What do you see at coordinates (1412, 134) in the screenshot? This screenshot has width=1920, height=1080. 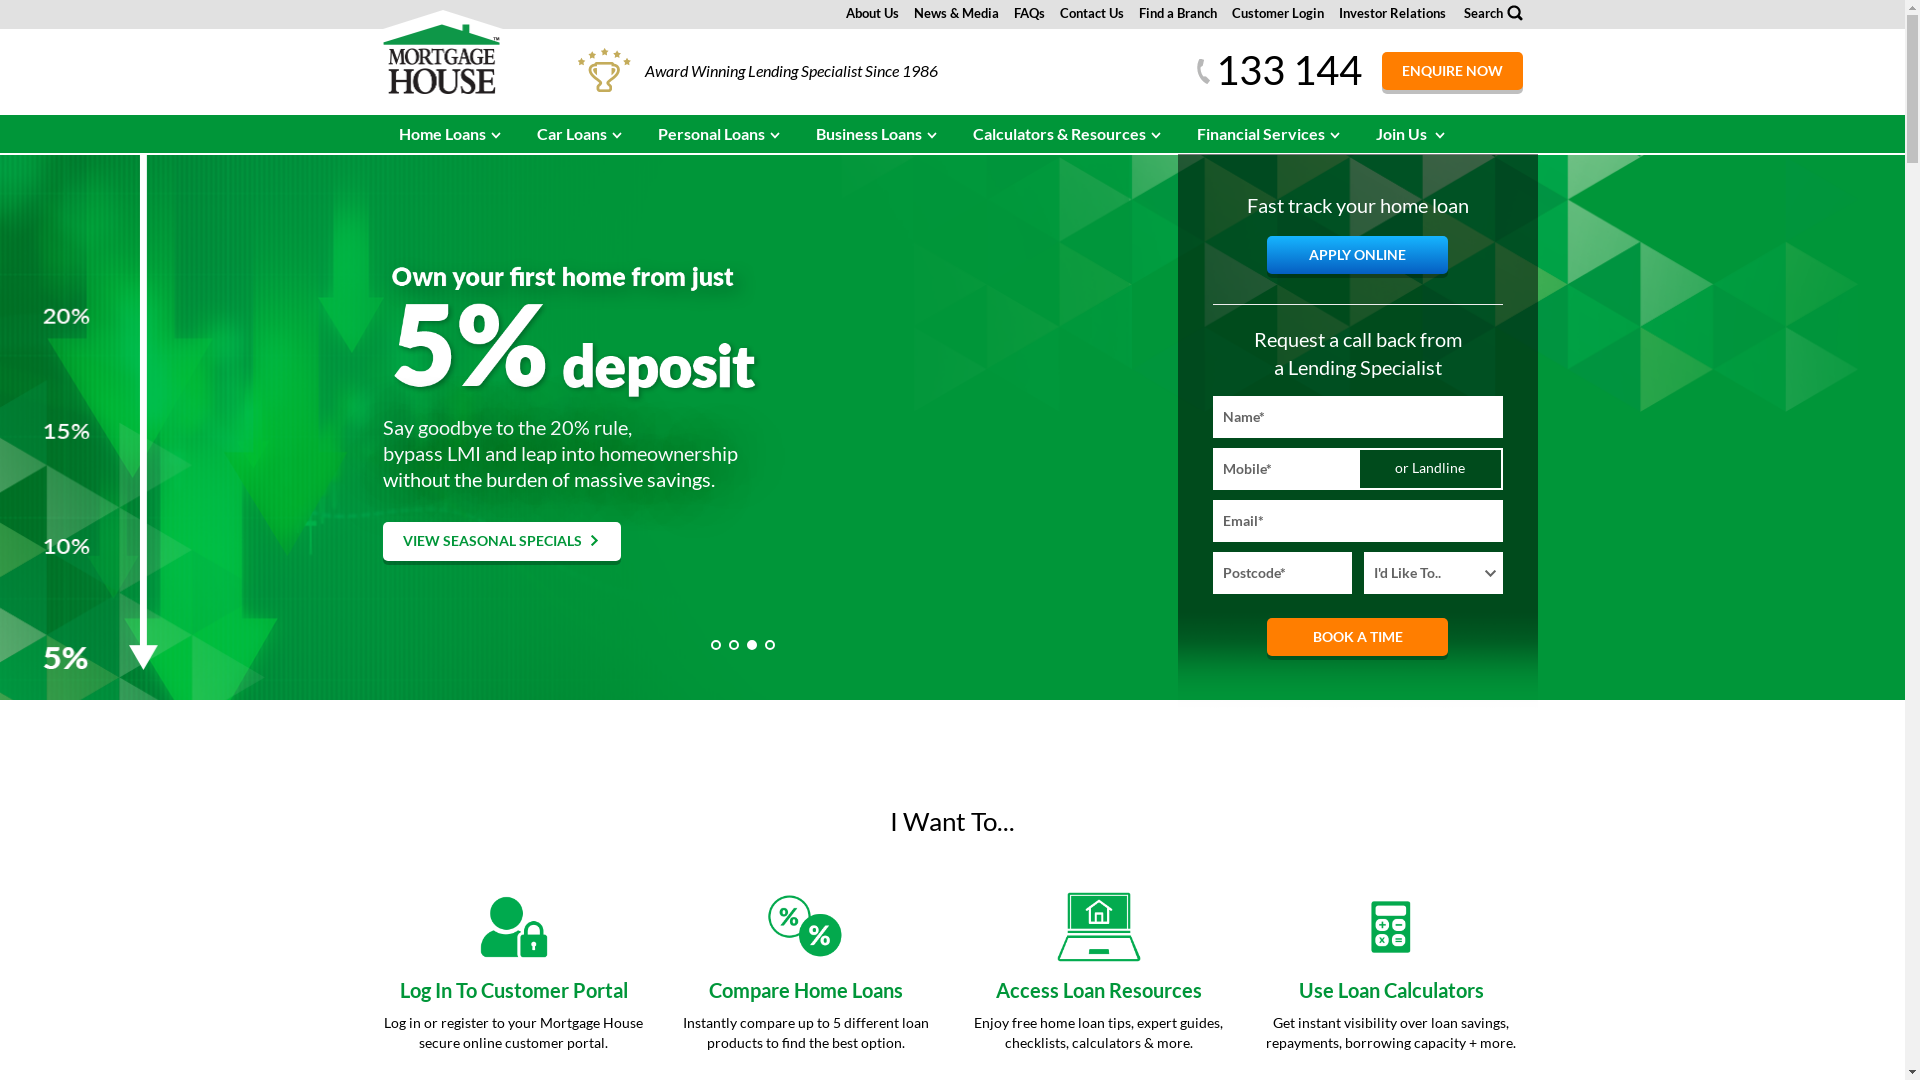 I see `Join Us` at bounding box center [1412, 134].